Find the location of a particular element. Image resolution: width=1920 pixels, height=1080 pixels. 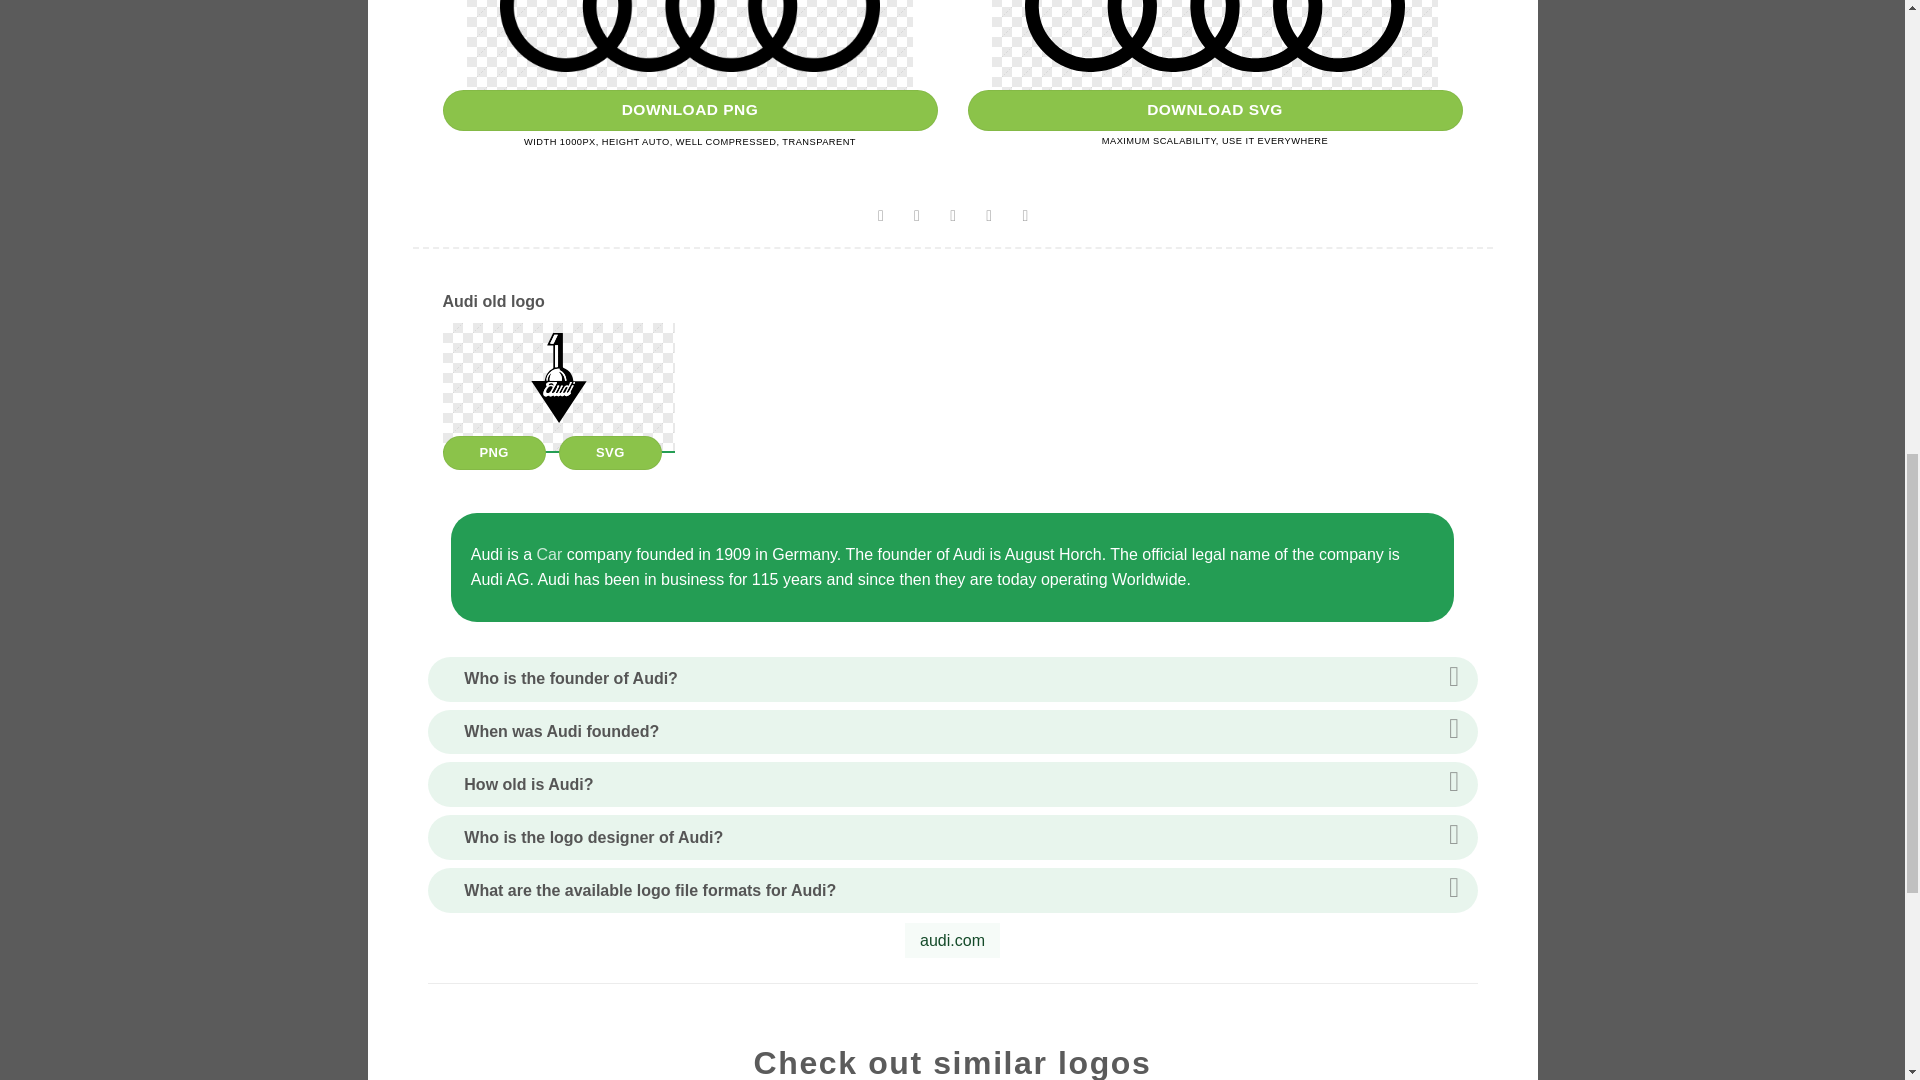

audi.com is located at coordinates (952, 941).